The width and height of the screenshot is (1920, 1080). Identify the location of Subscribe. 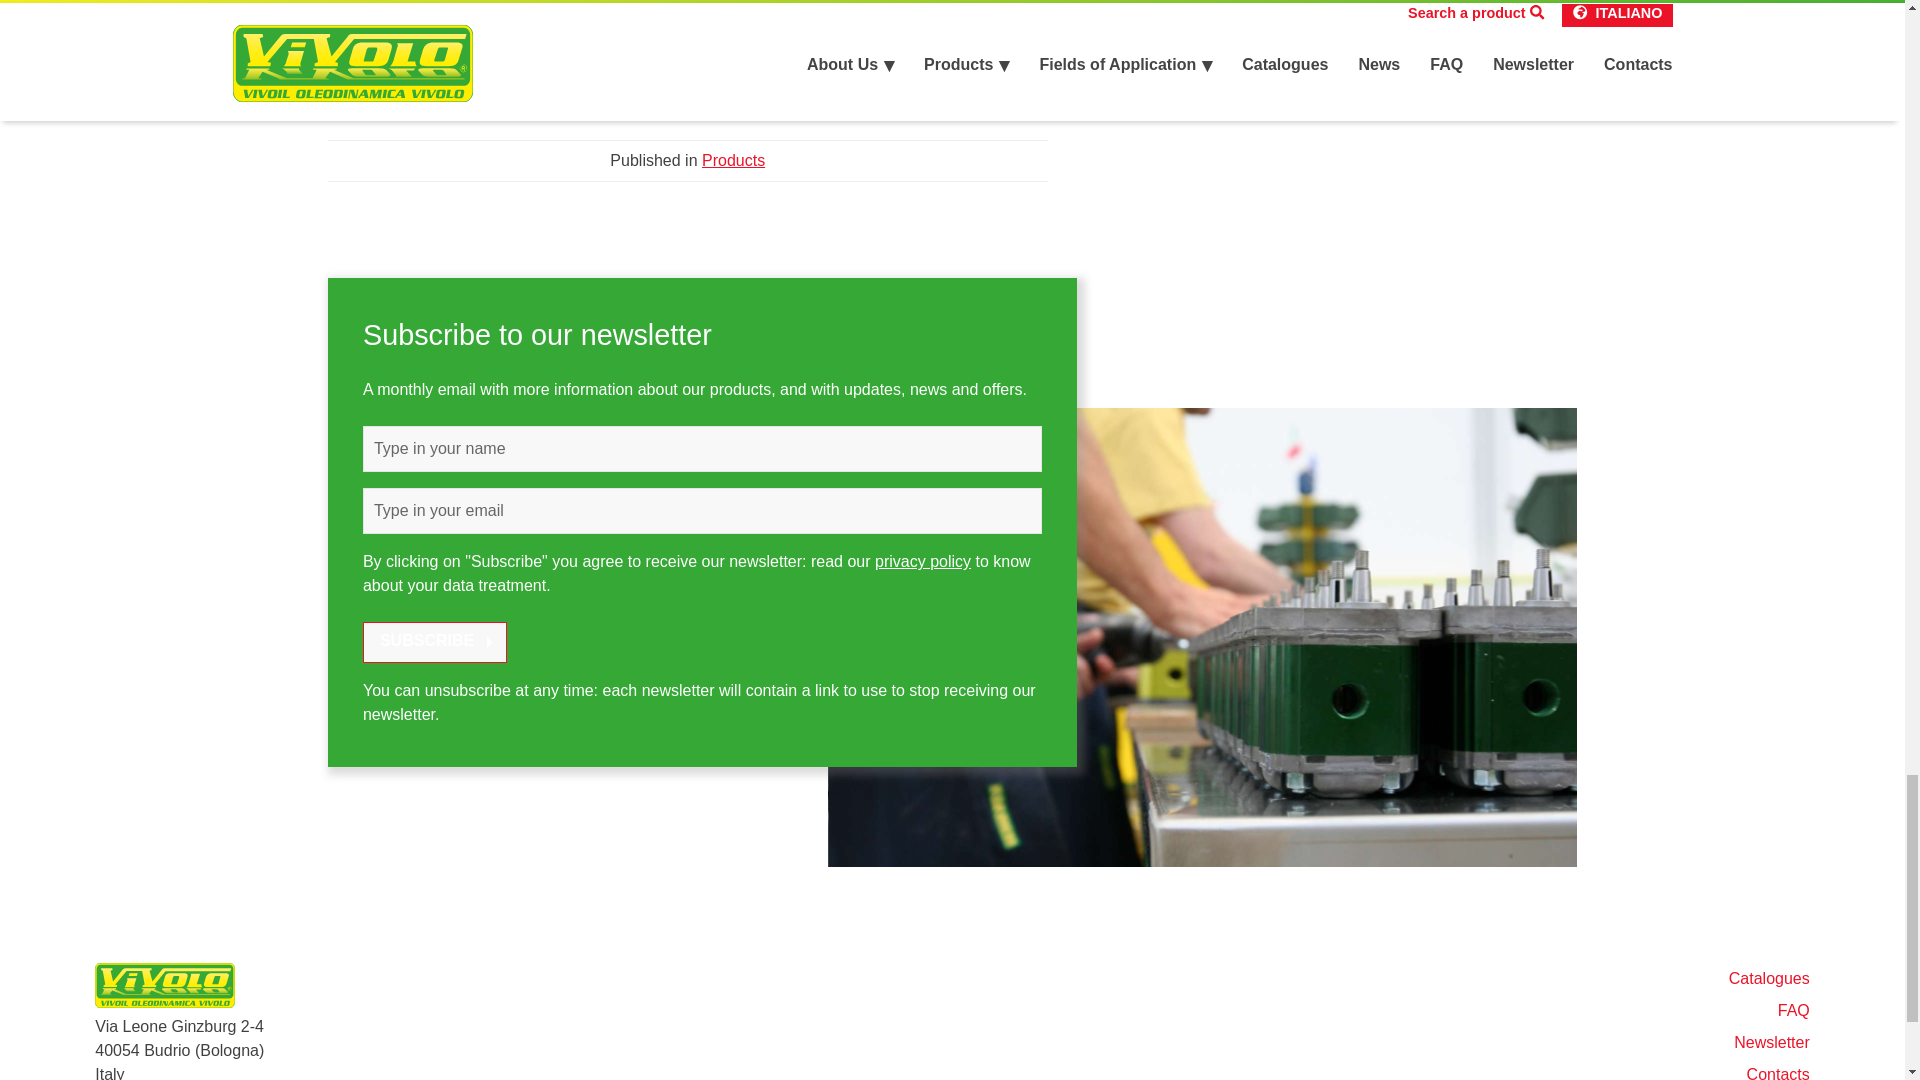
(434, 642).